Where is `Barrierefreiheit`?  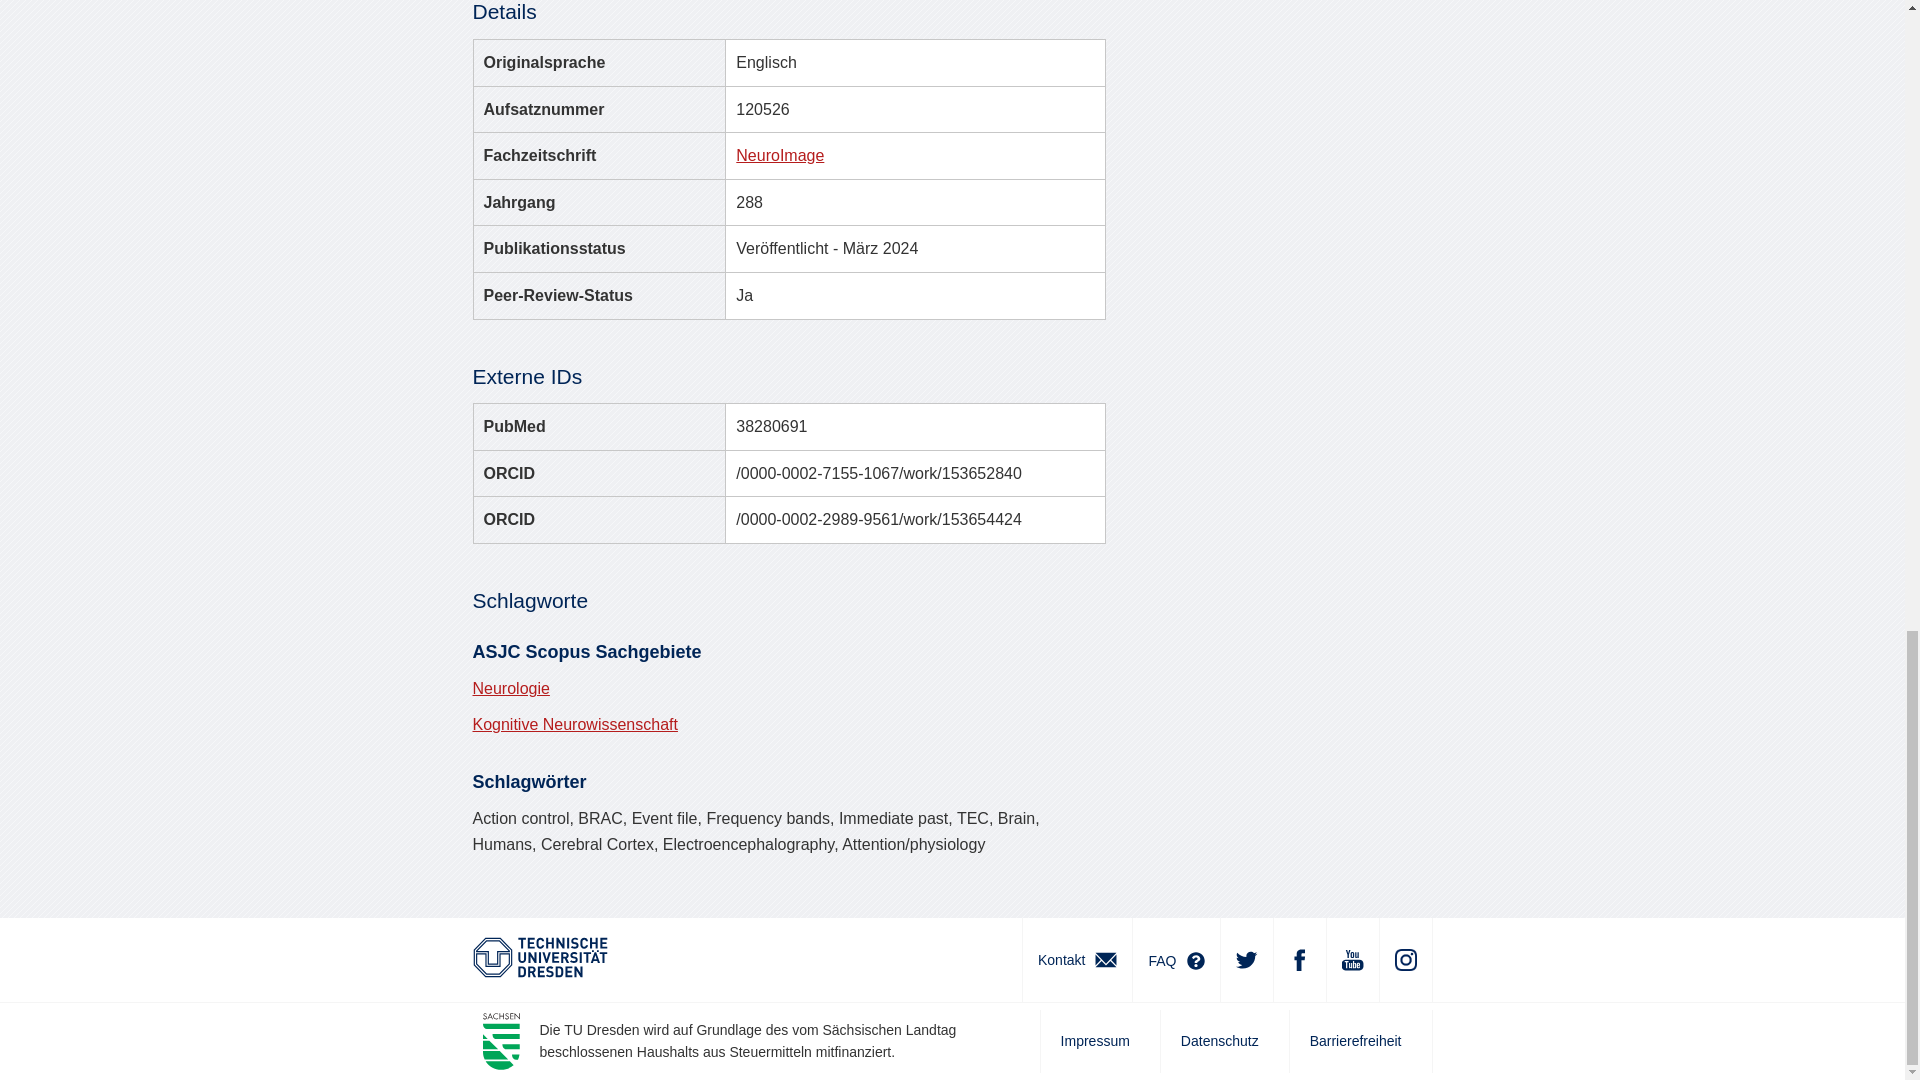 Barrierefreiheit is located at coordinates (1360, 1040).